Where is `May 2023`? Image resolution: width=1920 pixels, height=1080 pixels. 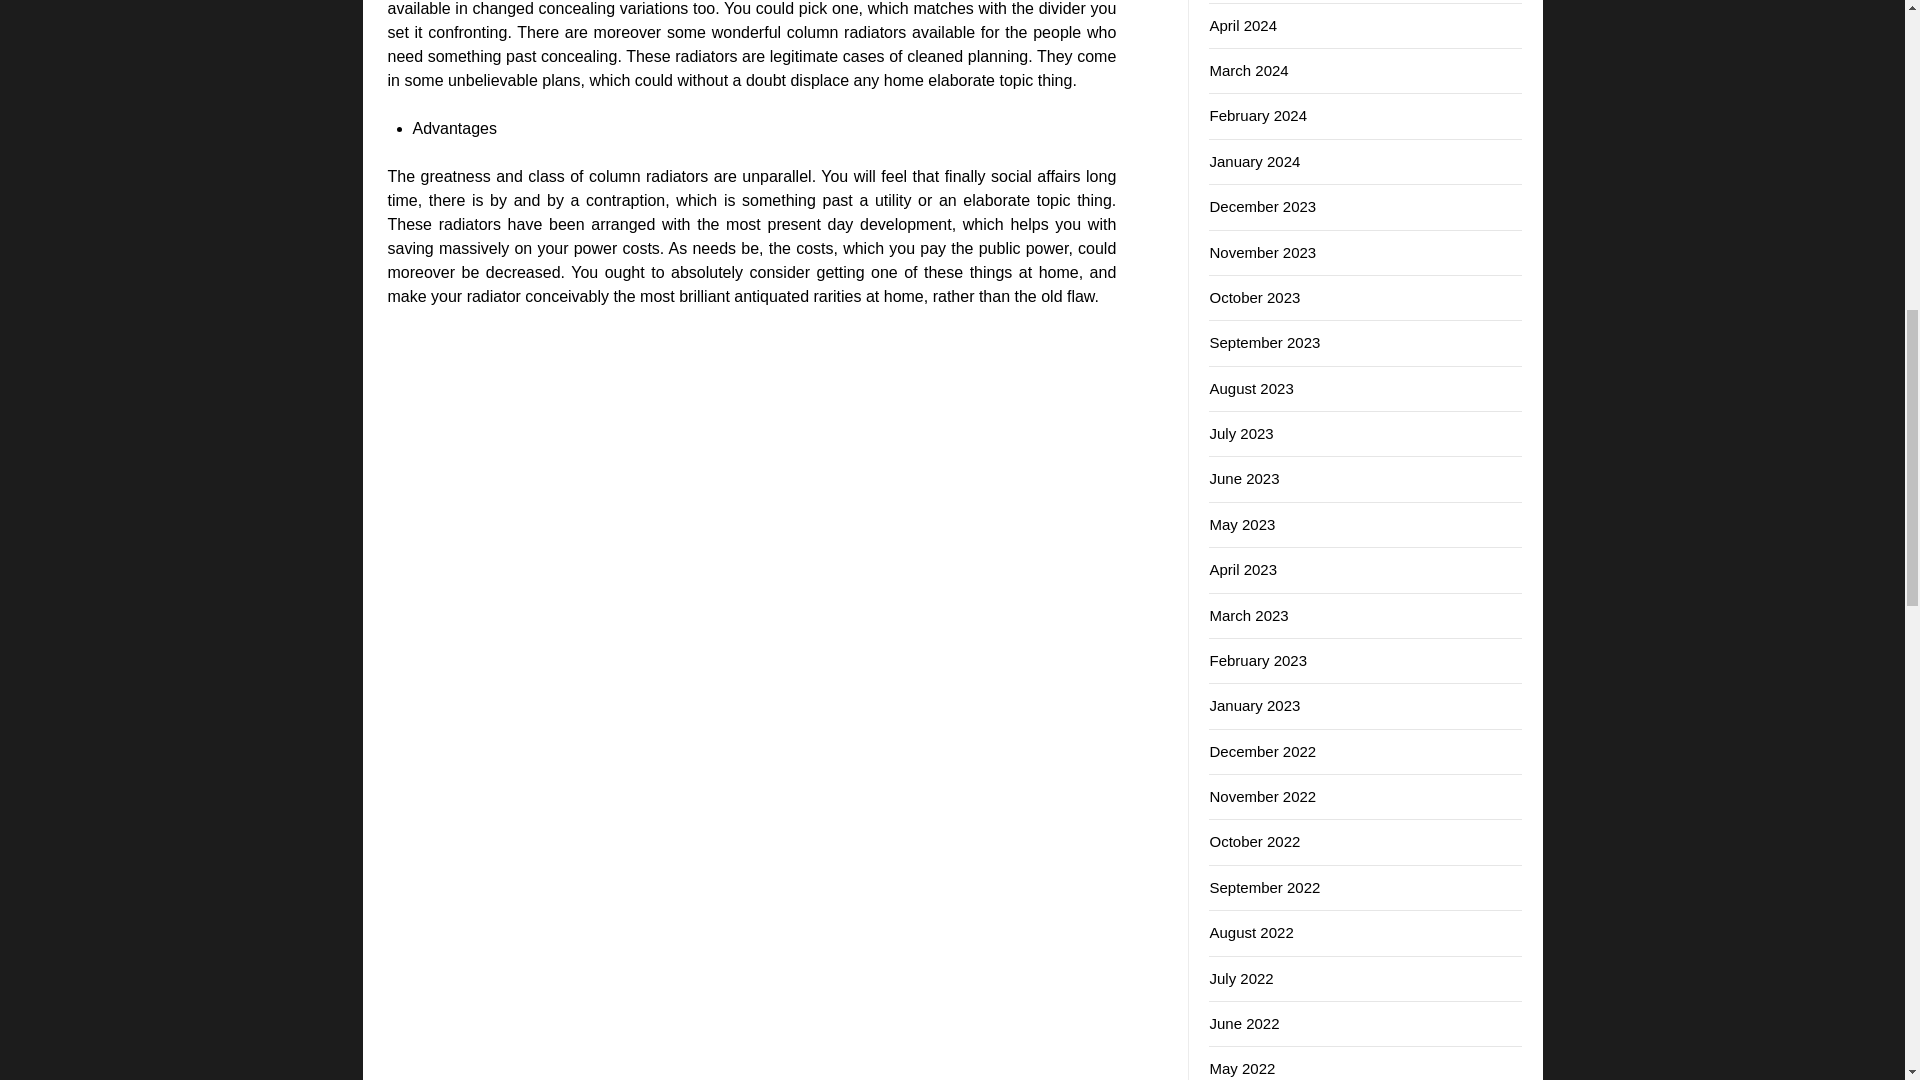
May 2023 is located at coordinates (1242, 524).